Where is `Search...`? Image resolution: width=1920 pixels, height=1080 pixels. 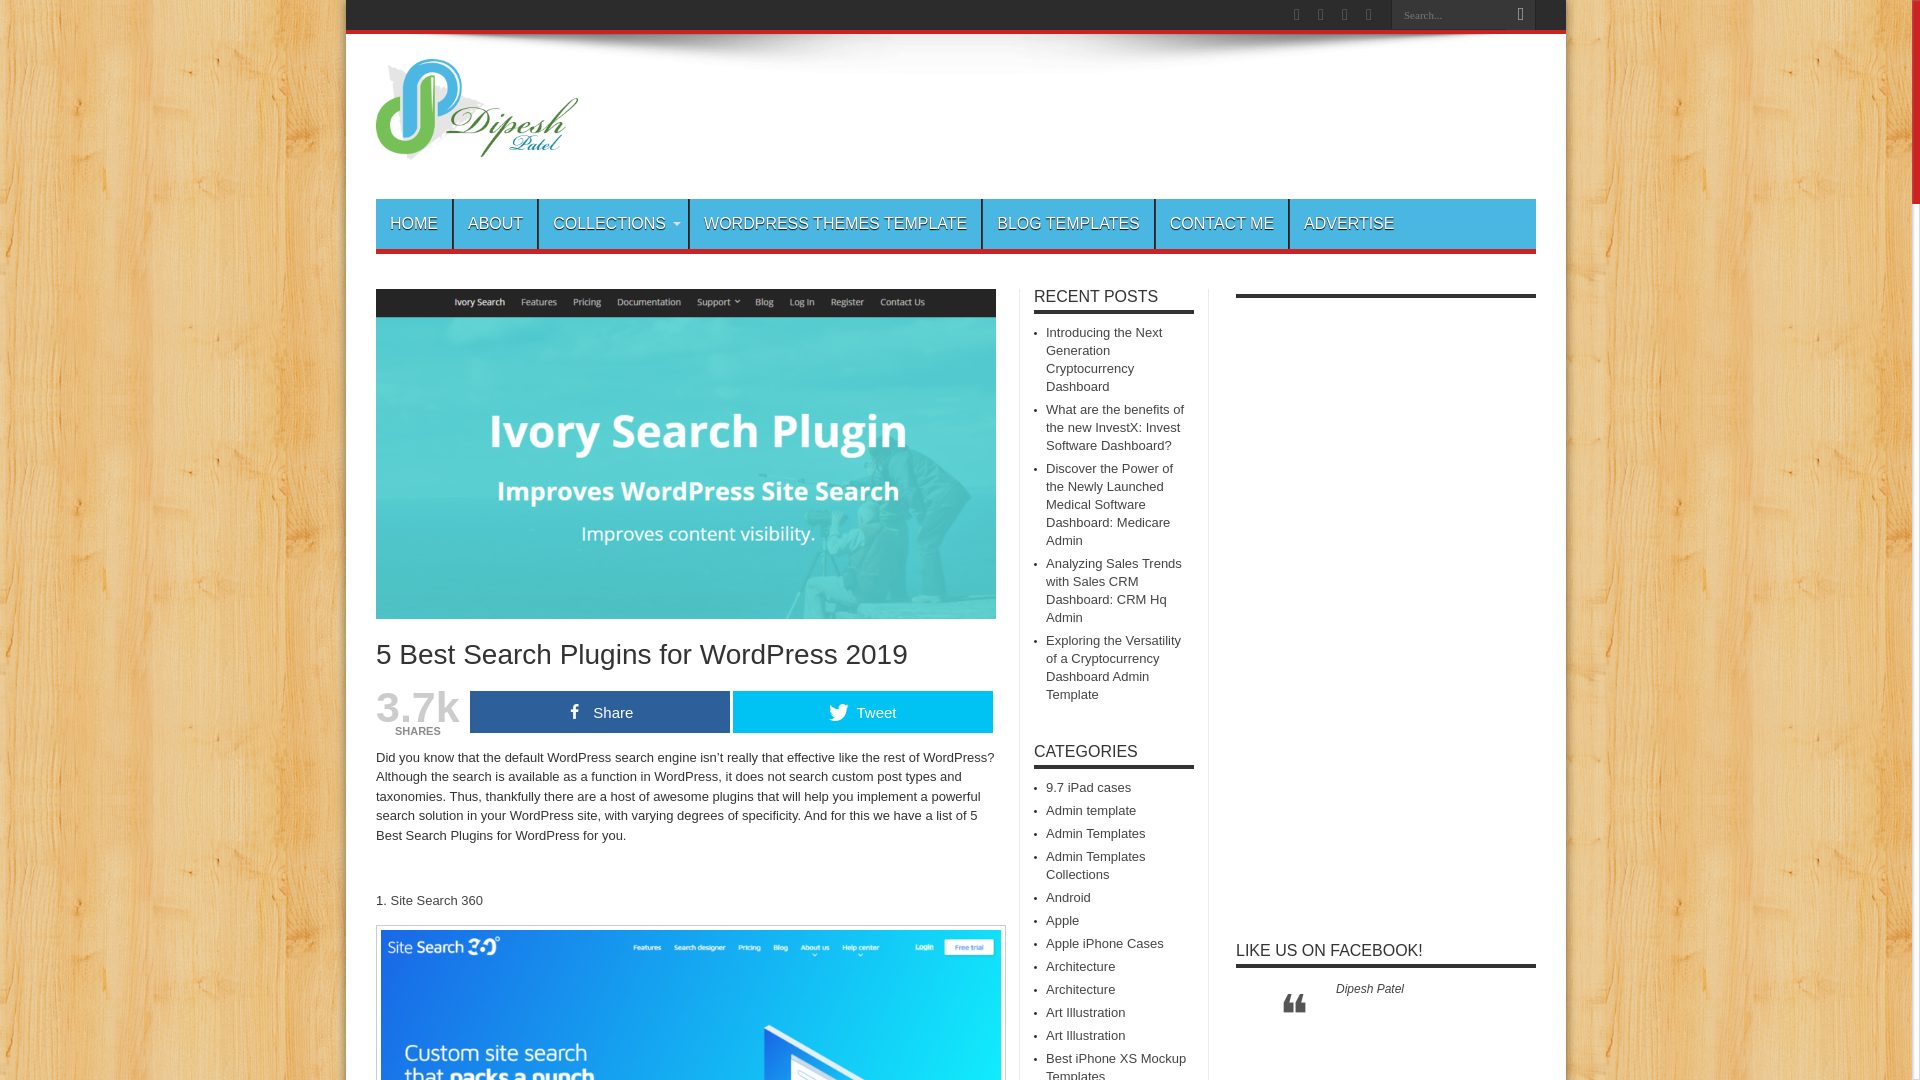 Search... is located at coordinates (1448, 14).